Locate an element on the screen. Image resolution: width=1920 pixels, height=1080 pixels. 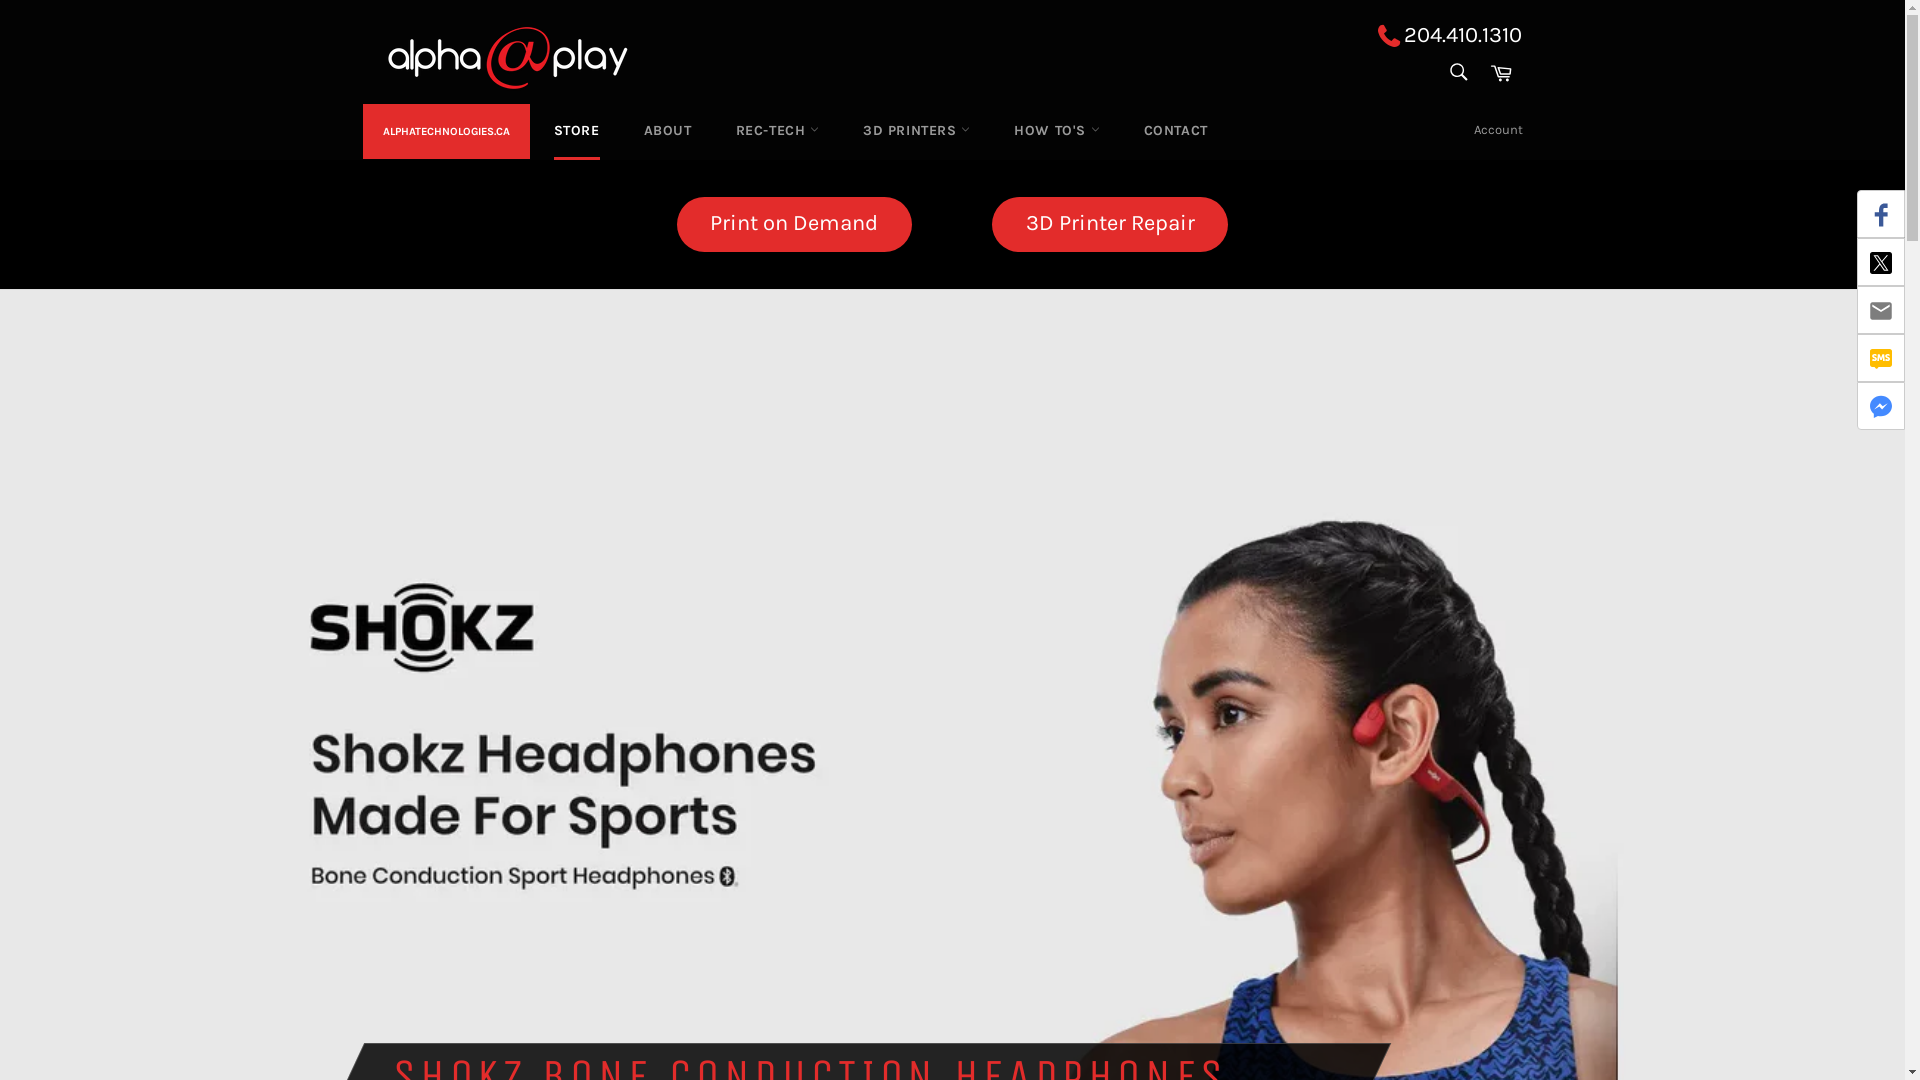
3D PRINTERS is located at coordinates (916, 130).